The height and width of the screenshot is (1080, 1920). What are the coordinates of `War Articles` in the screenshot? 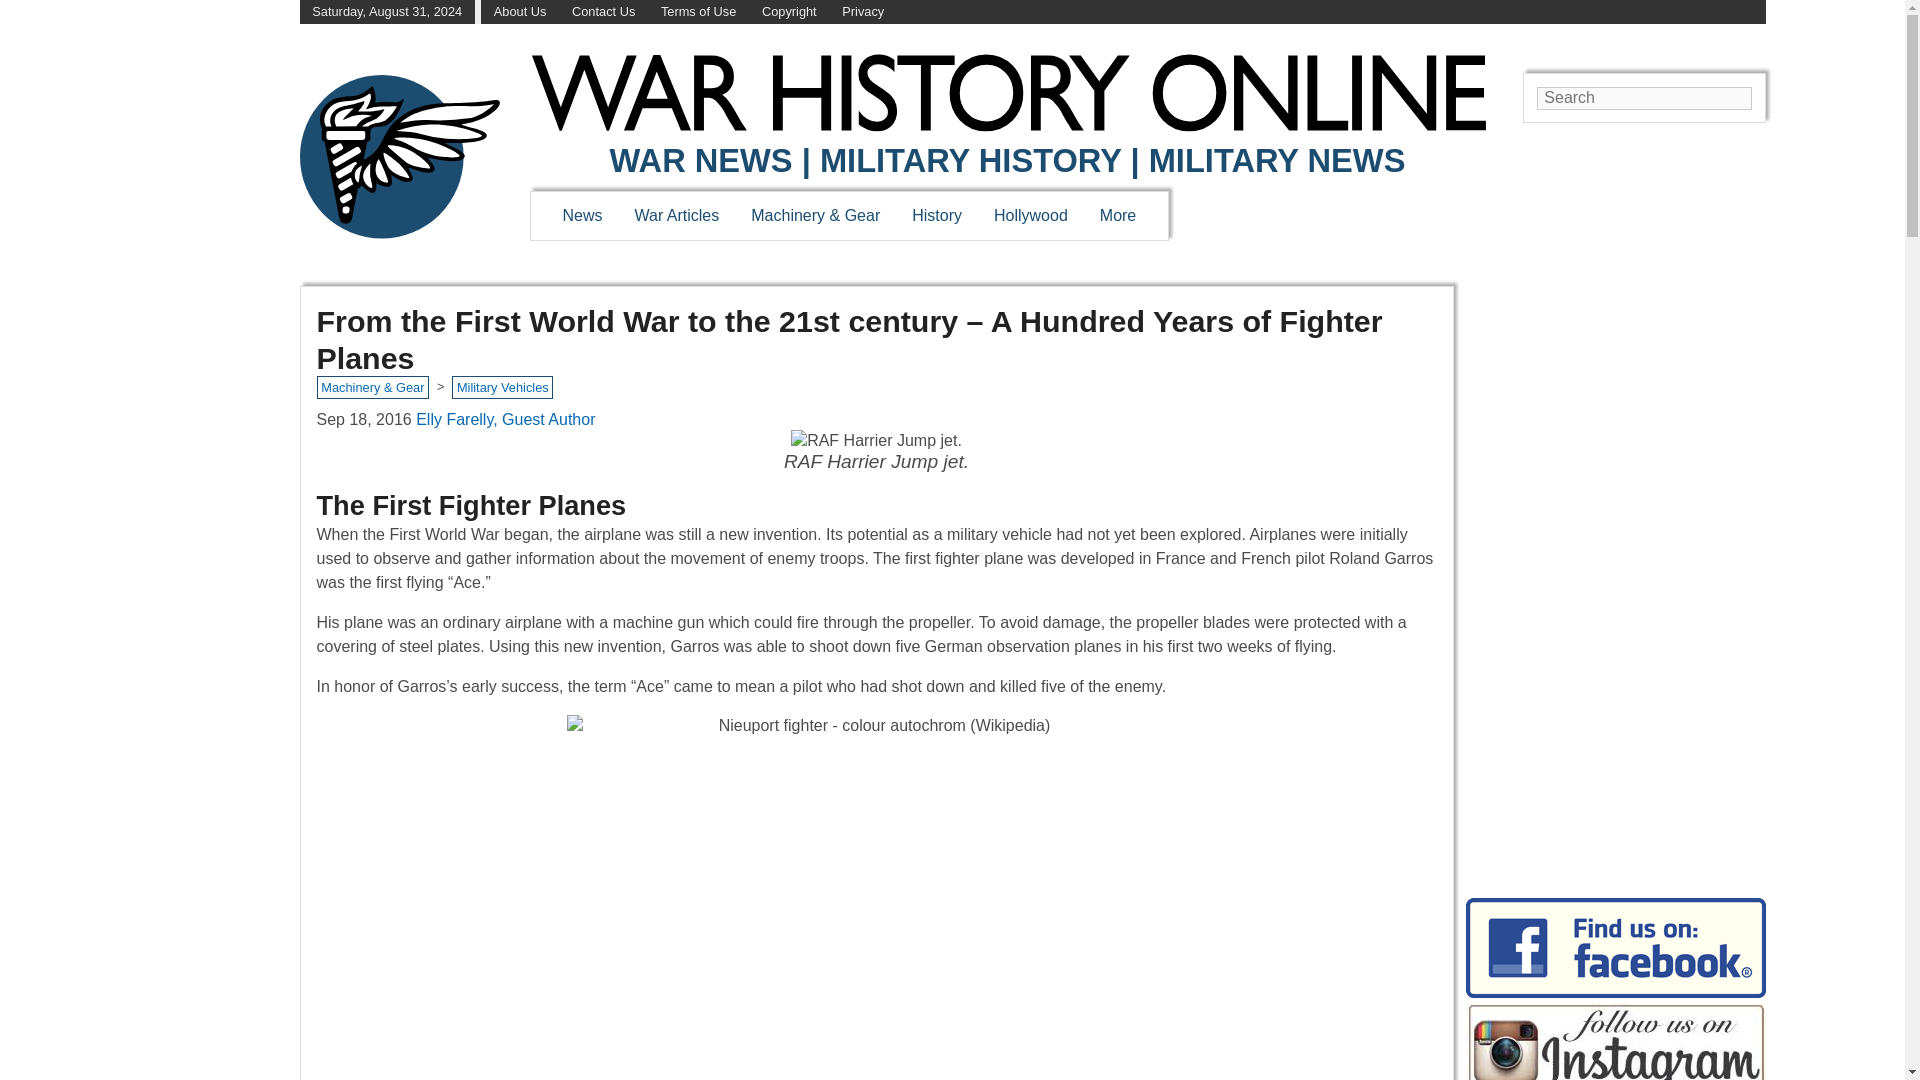 It's located at (678, 215).